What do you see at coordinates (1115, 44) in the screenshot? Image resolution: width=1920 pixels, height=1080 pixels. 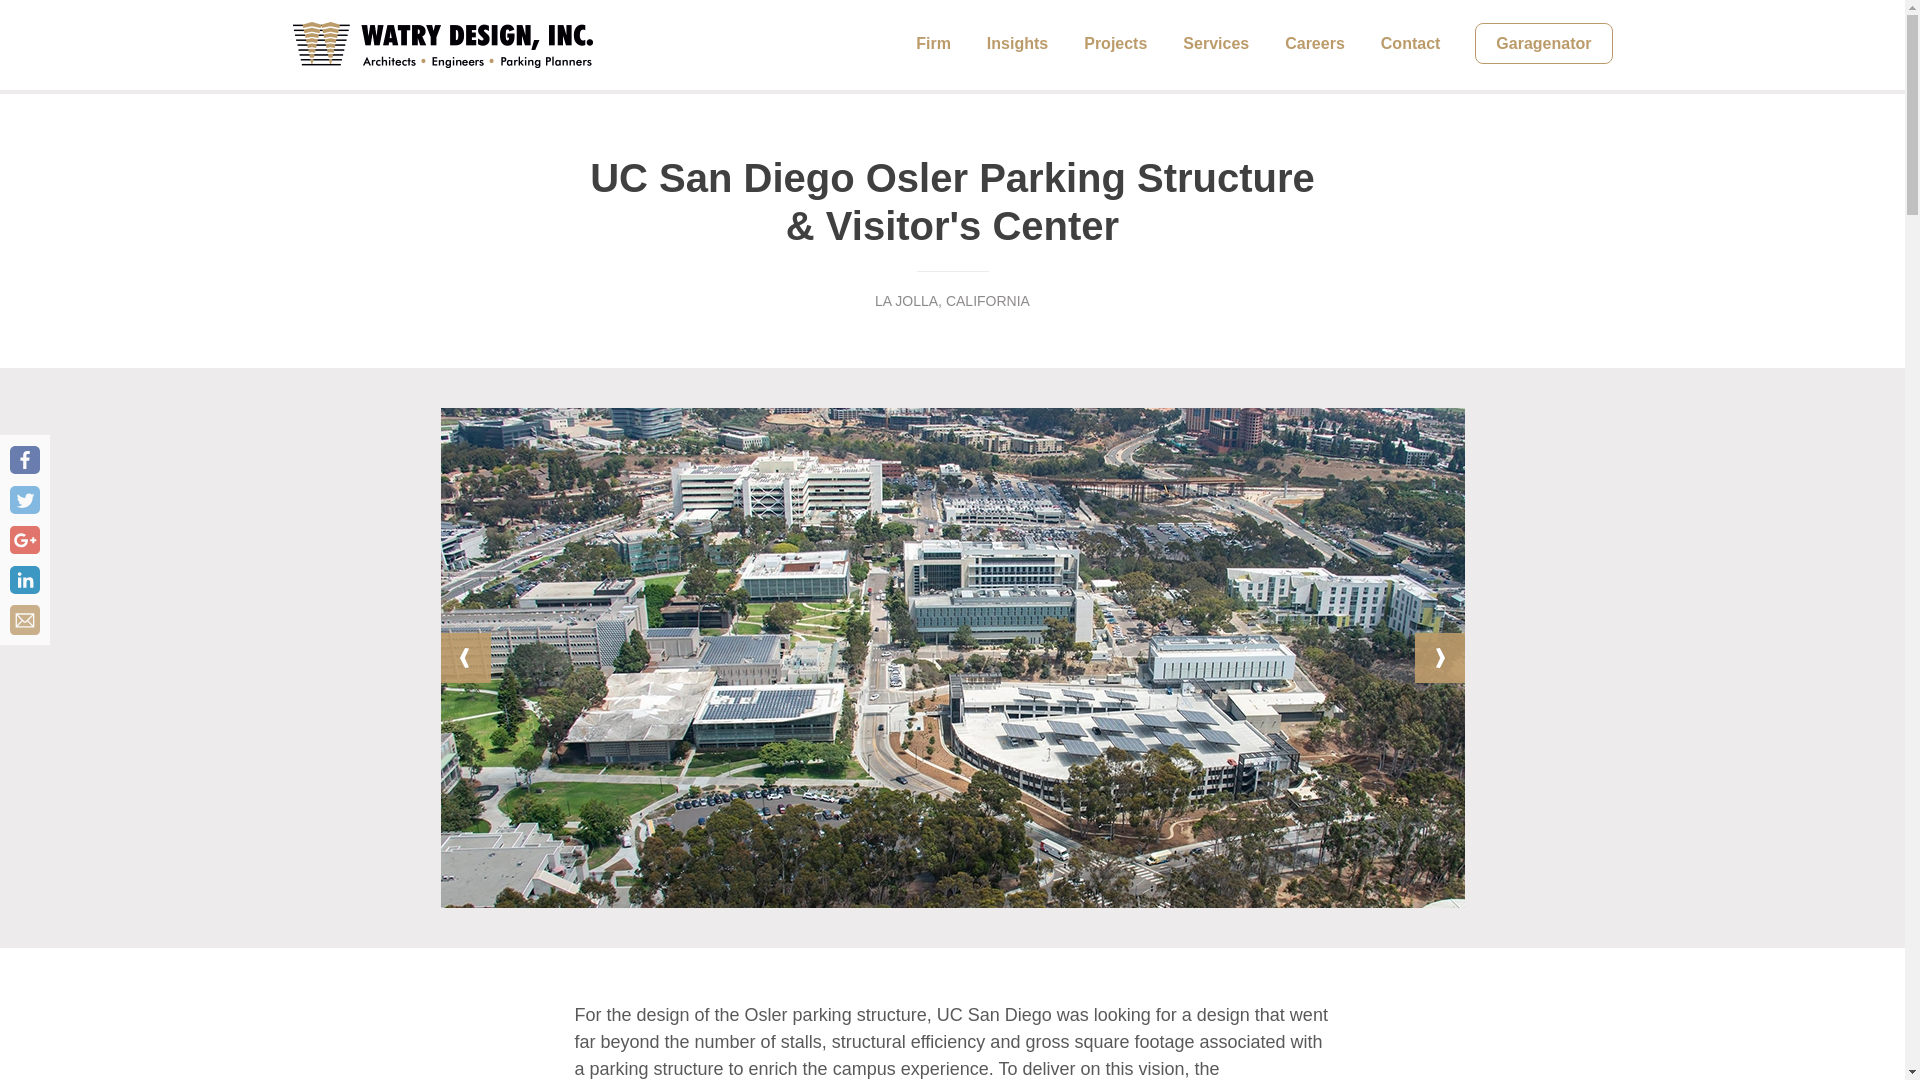 I see `Projects` at bounding box center [1115, 44].